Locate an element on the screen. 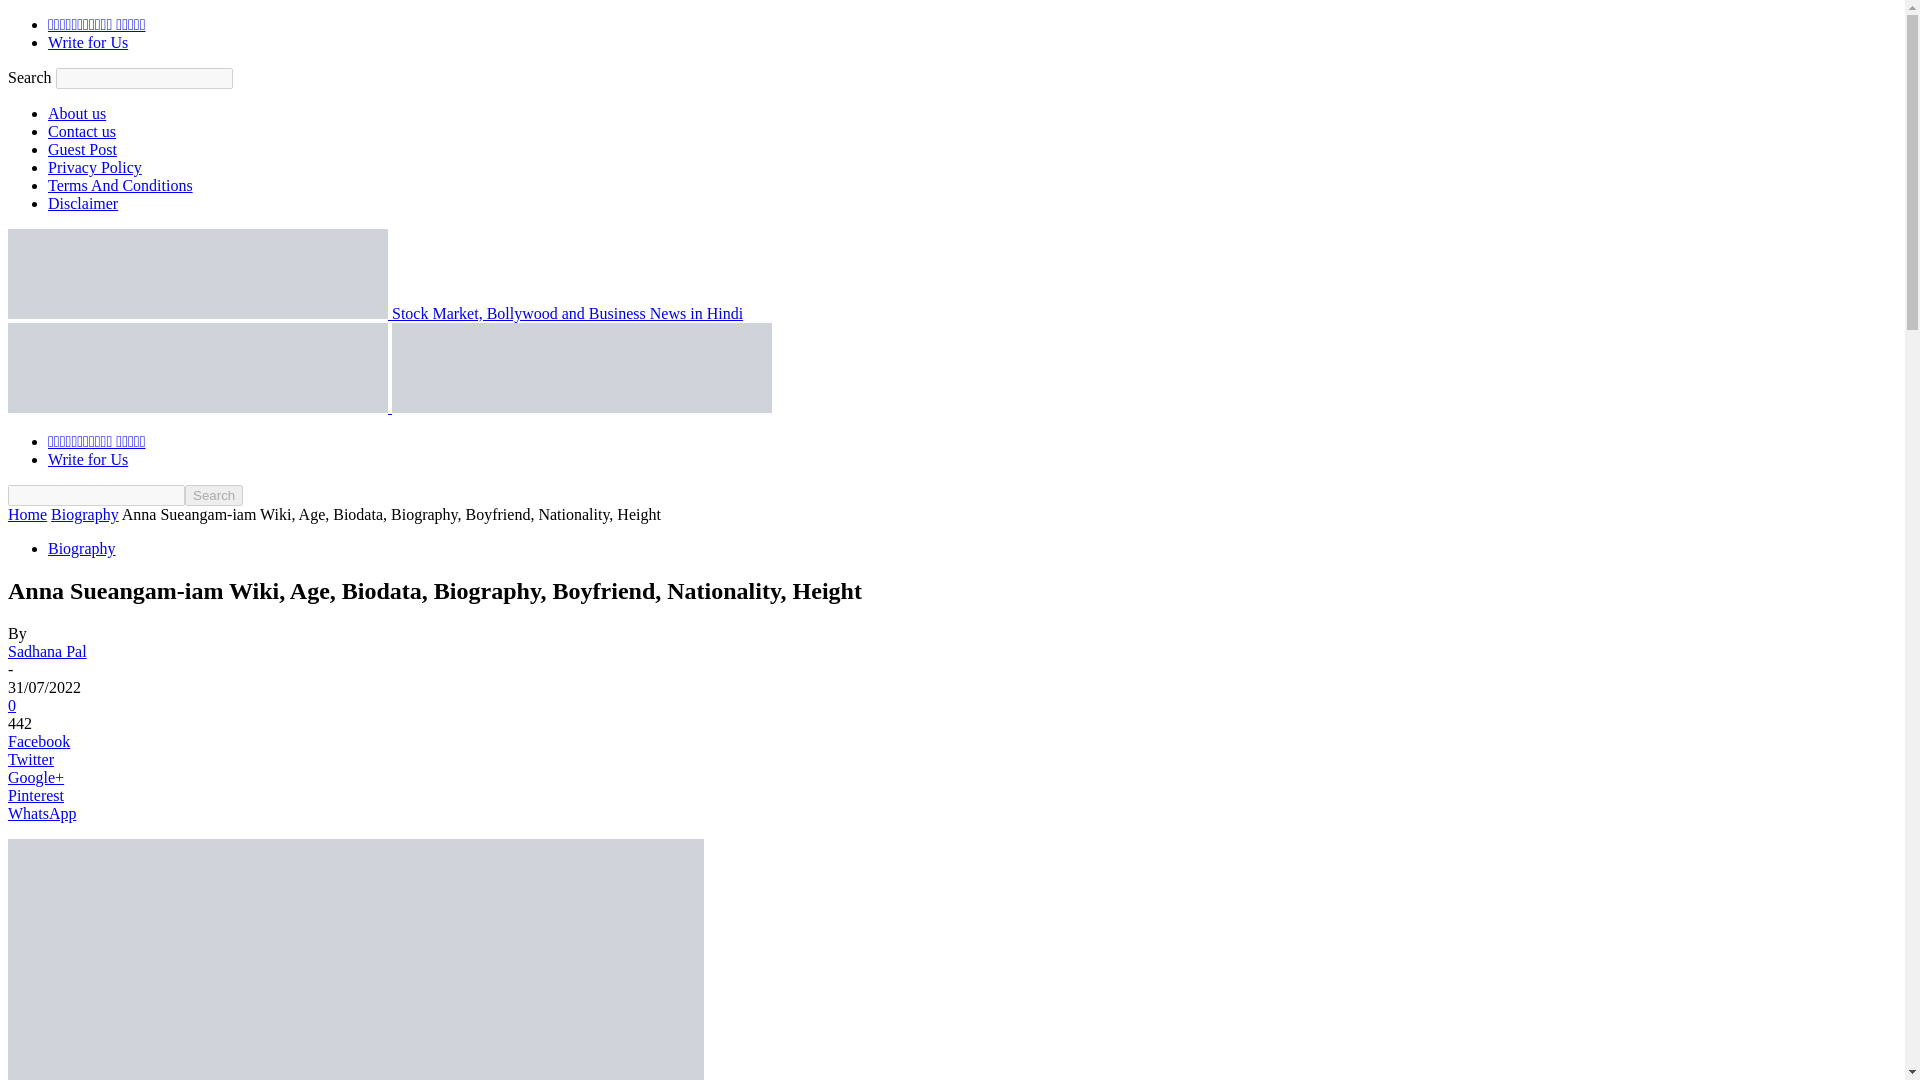  Sadhana Pal is located at coordinates (46, 650).